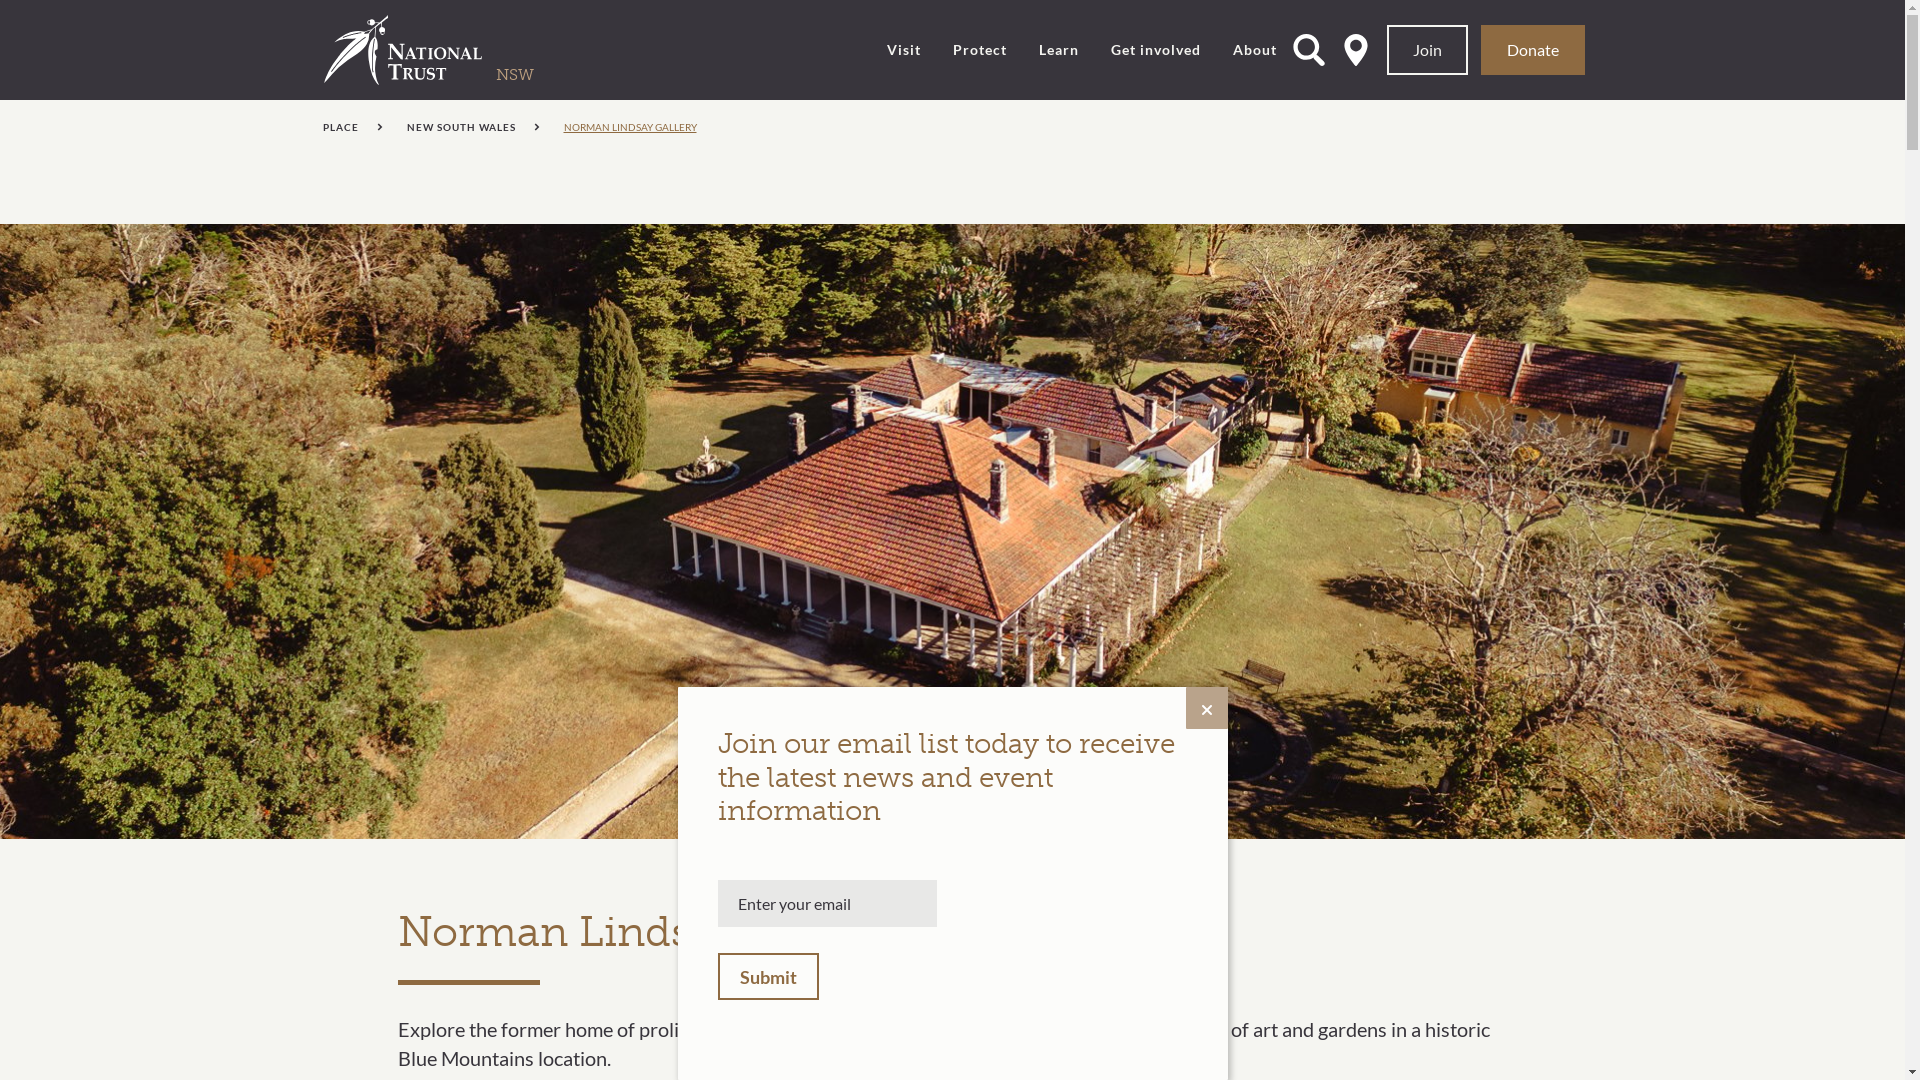 The width and height of the screenshot is (1920, 1080). What do you see at coordinates (1156, 50) in the screenshot?
I see `Get involved` at bounding box center [1156, 50].